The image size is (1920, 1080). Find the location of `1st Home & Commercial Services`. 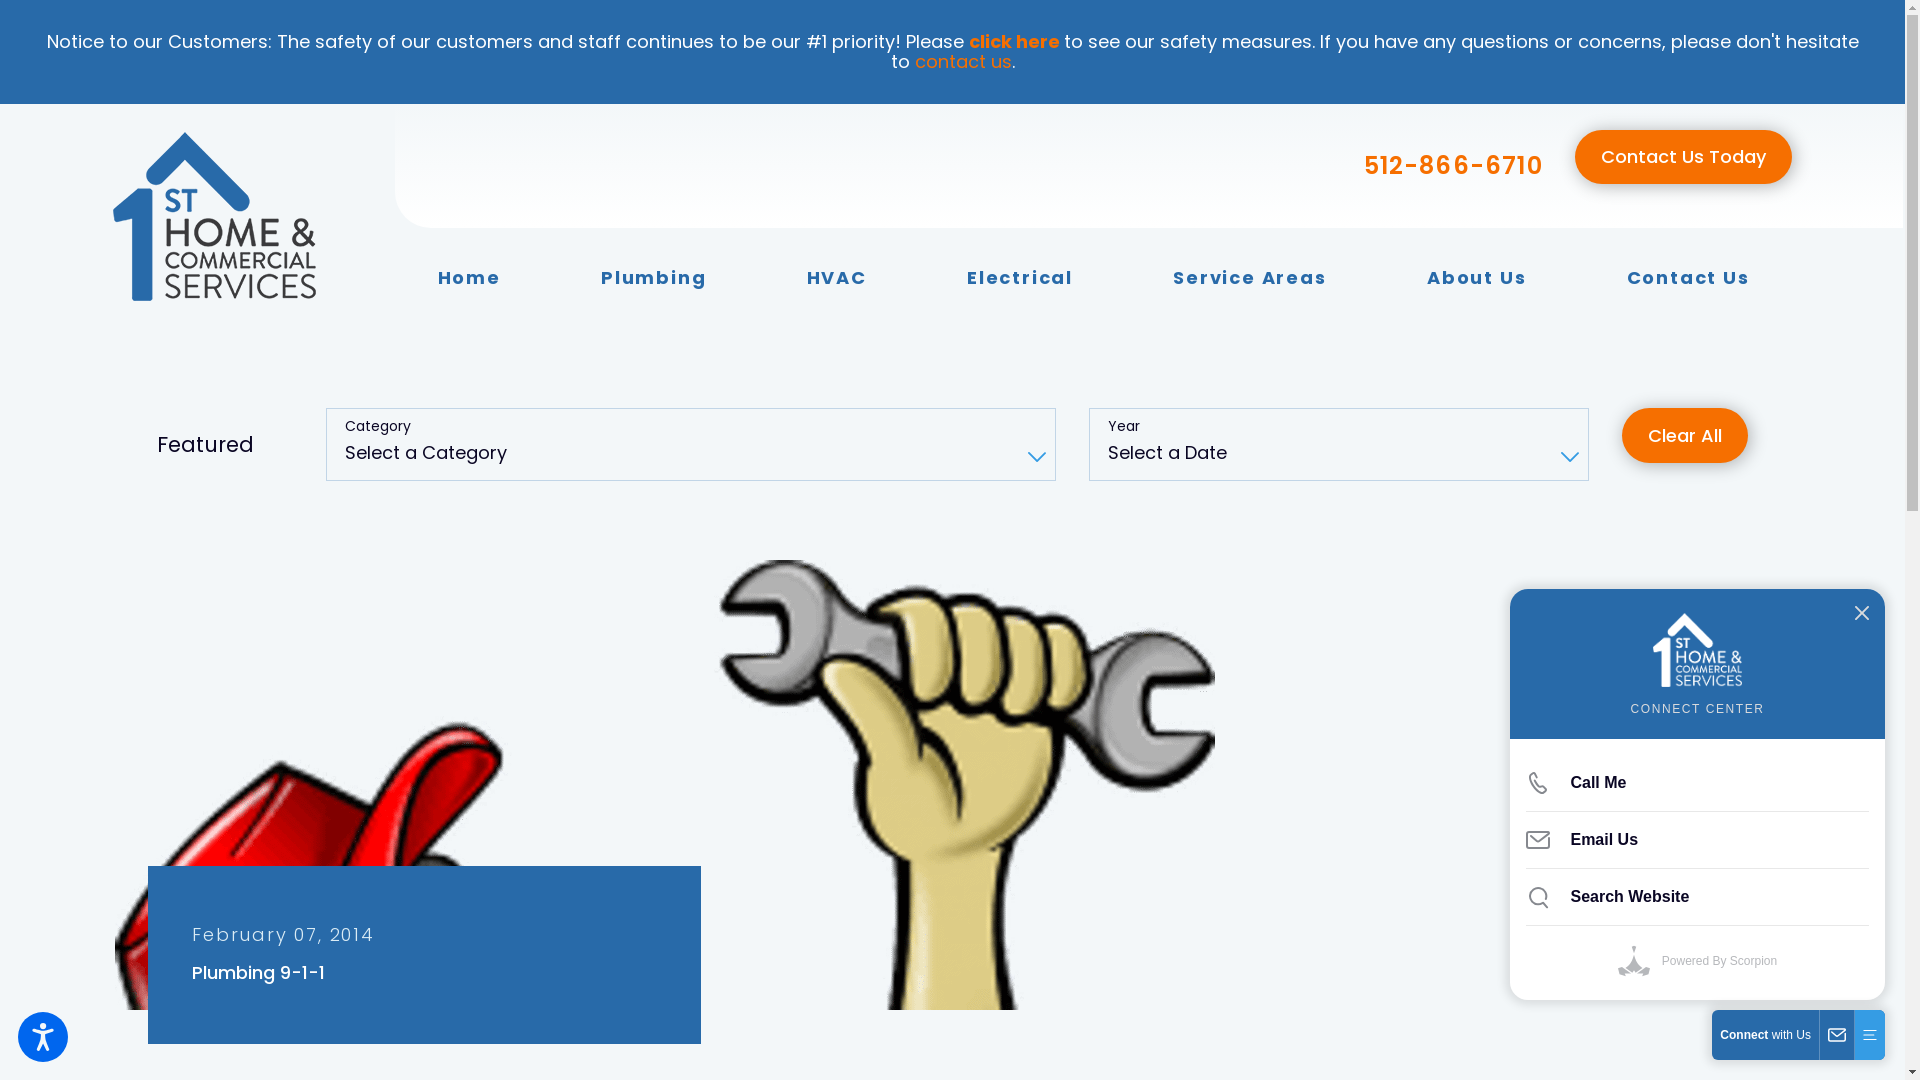

1st Home & Commercial Services is located at coordinates (214, 216).